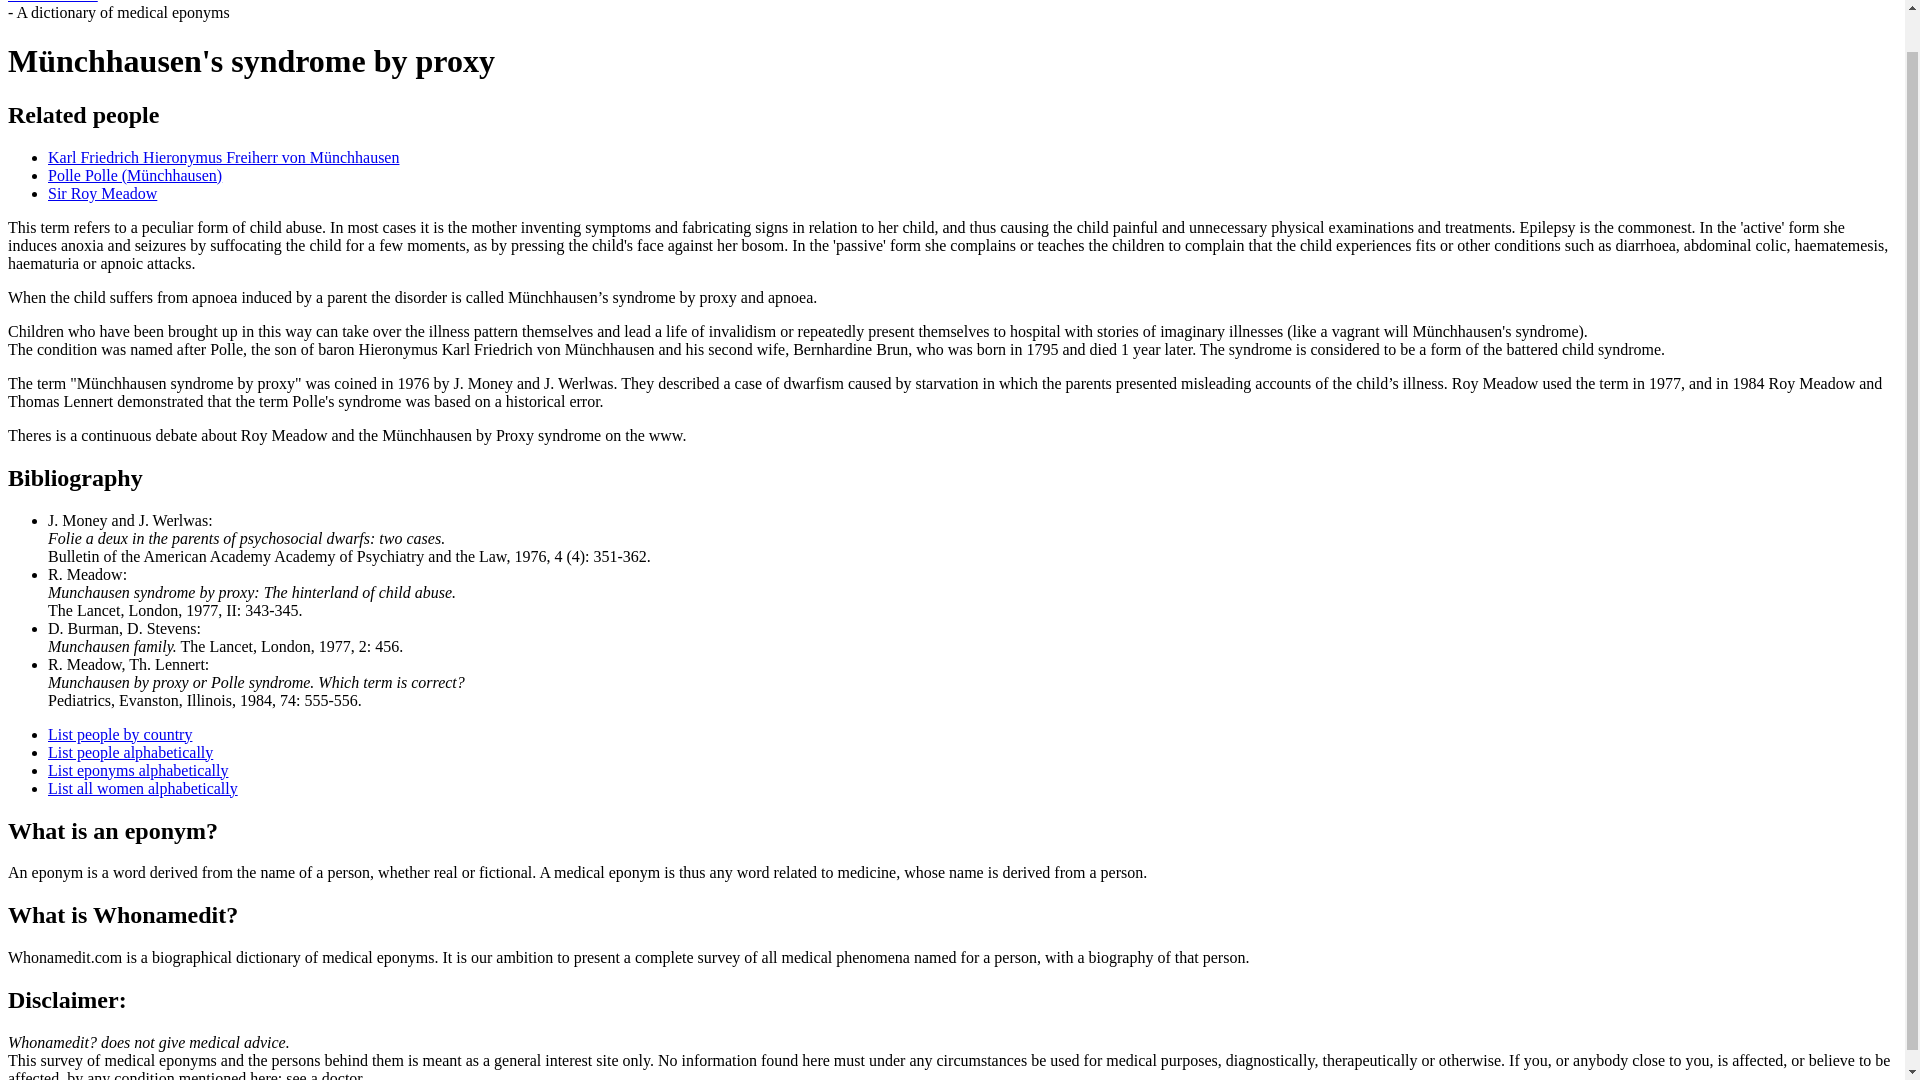 The width and height of the screenshot is (1920, 1080). Describe the element at coordinates (138, 770) in the screenshot. I see `List eponyms alphabetically` at that location.